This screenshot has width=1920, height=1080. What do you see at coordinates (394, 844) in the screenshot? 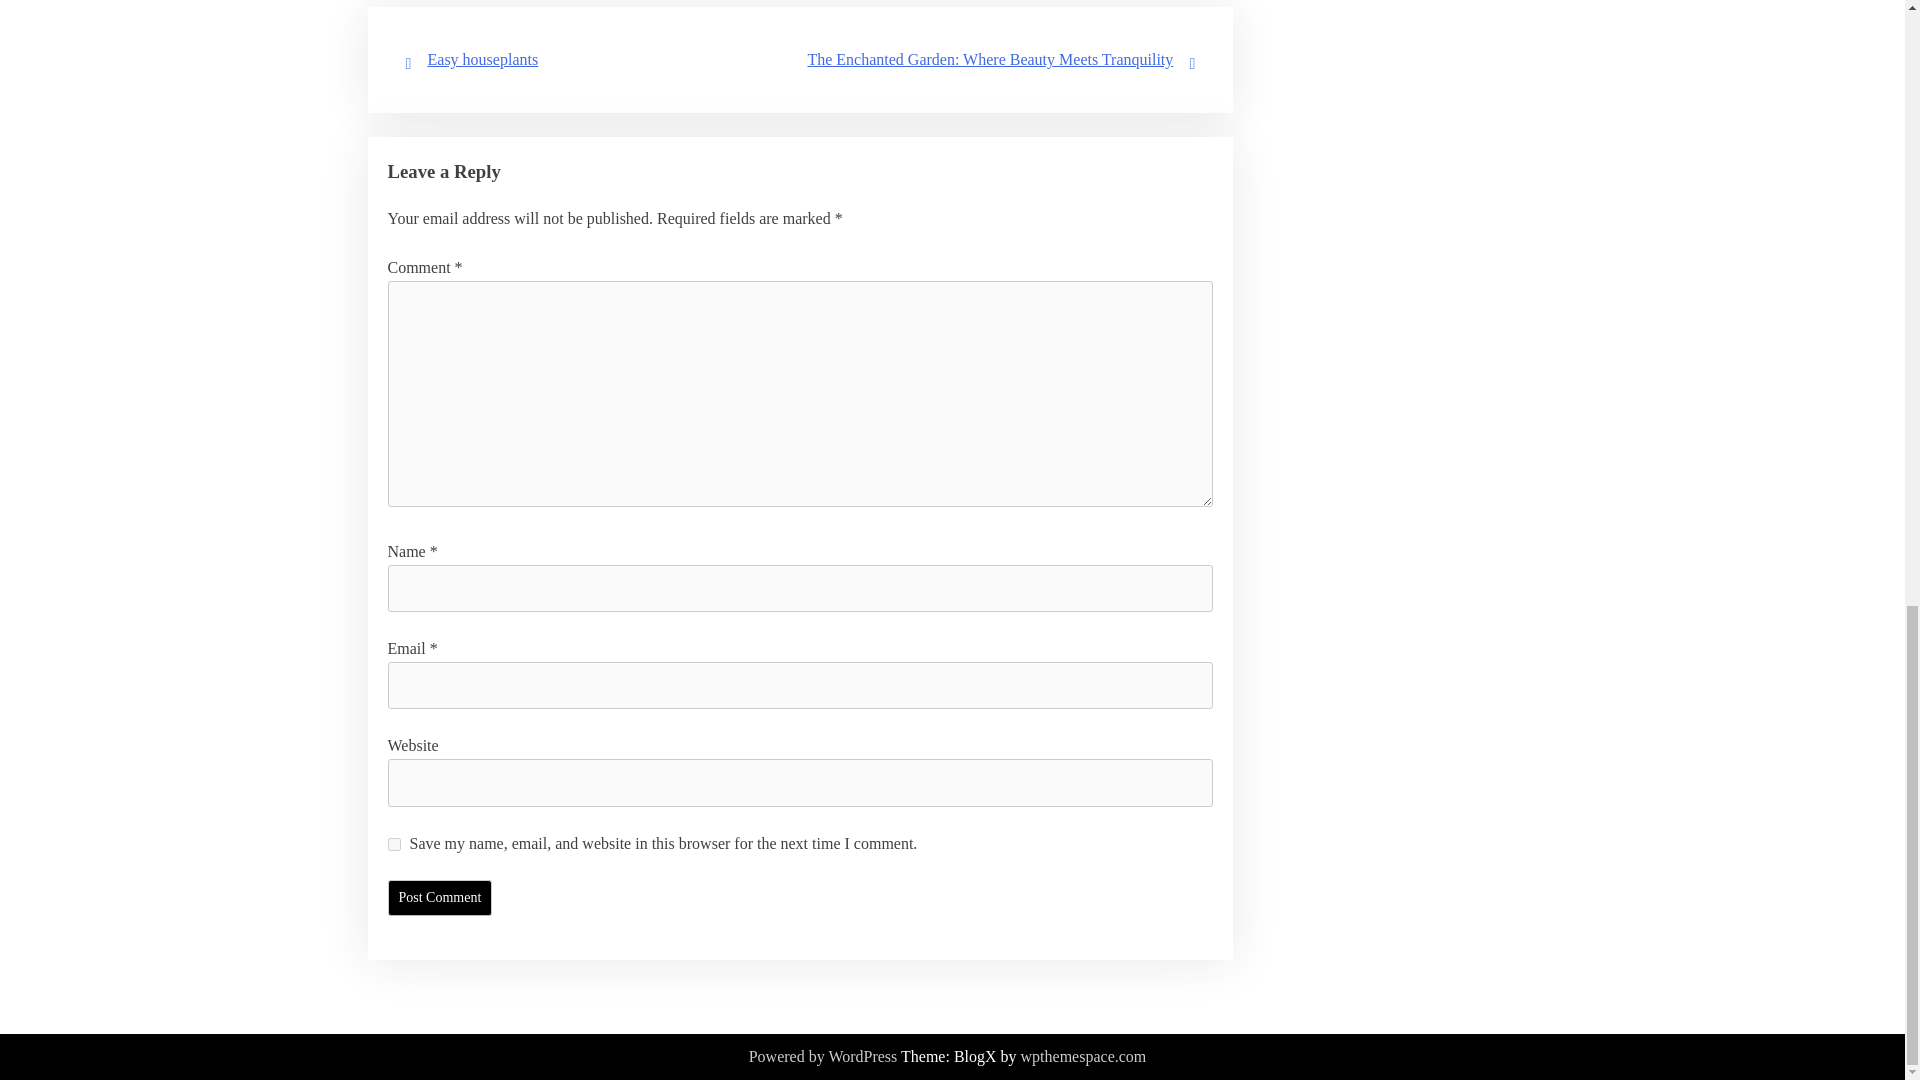
I see `yes` at bounding box center [394, 844].